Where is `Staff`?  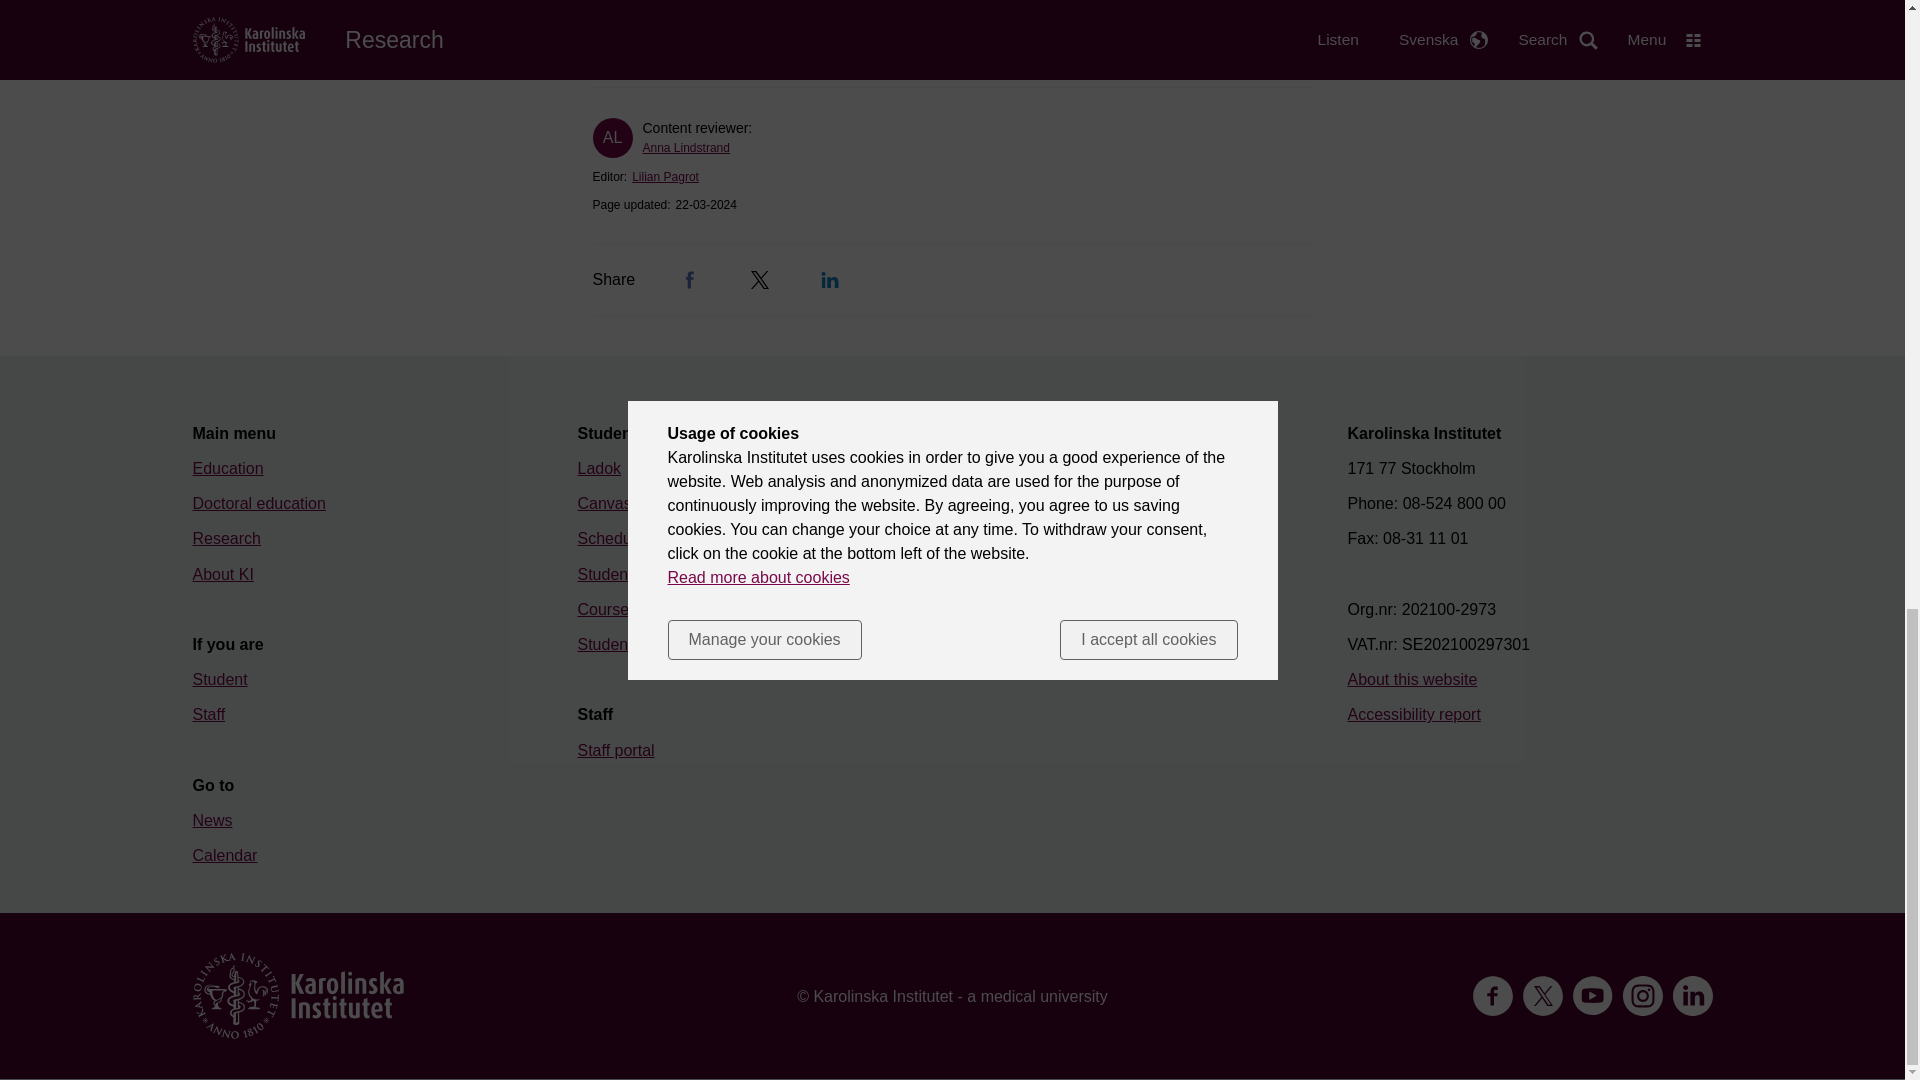
Staff is located at coordinates (208, 714).